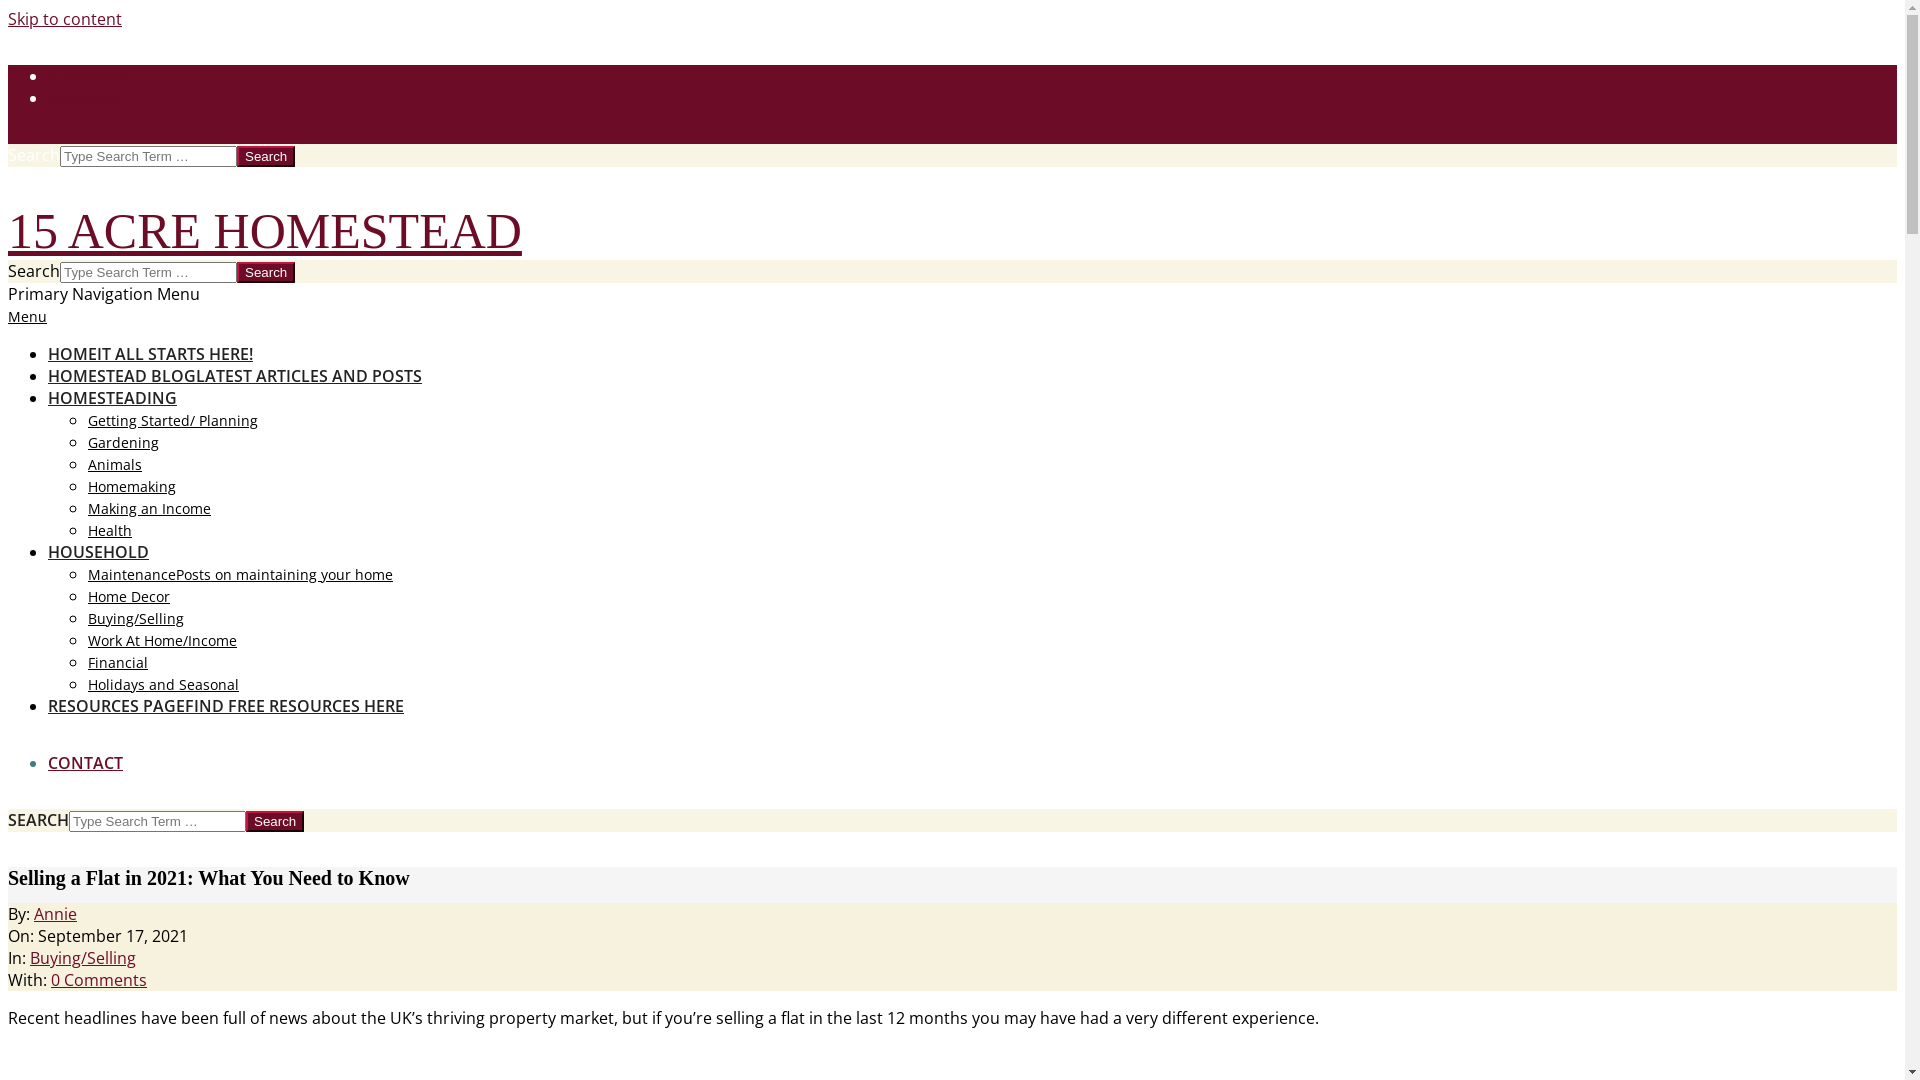 The width and height of the screenshot is (1920, 1080). I want to click on CONTACT, so click(85, 763).